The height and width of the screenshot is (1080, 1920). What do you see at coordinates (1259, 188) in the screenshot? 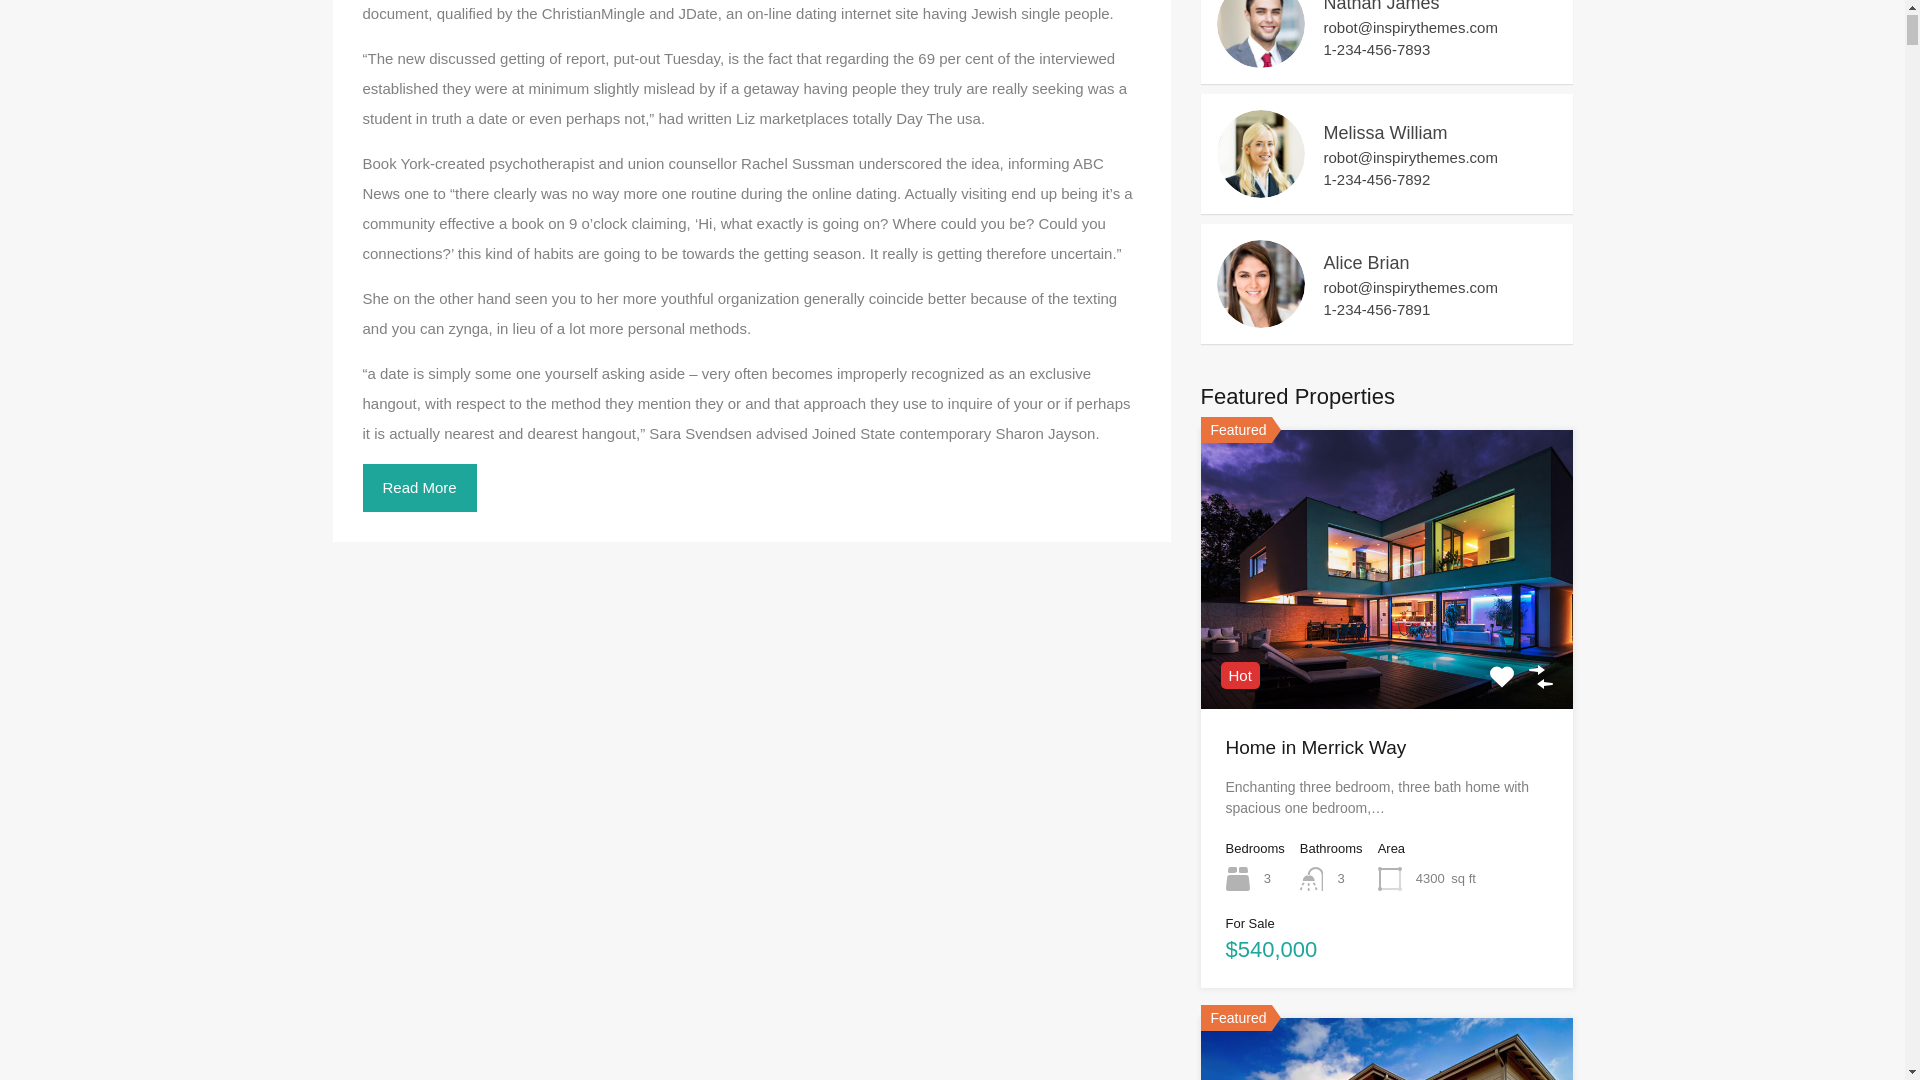
I see `Melissa William` at bounding box center [1259, 188].